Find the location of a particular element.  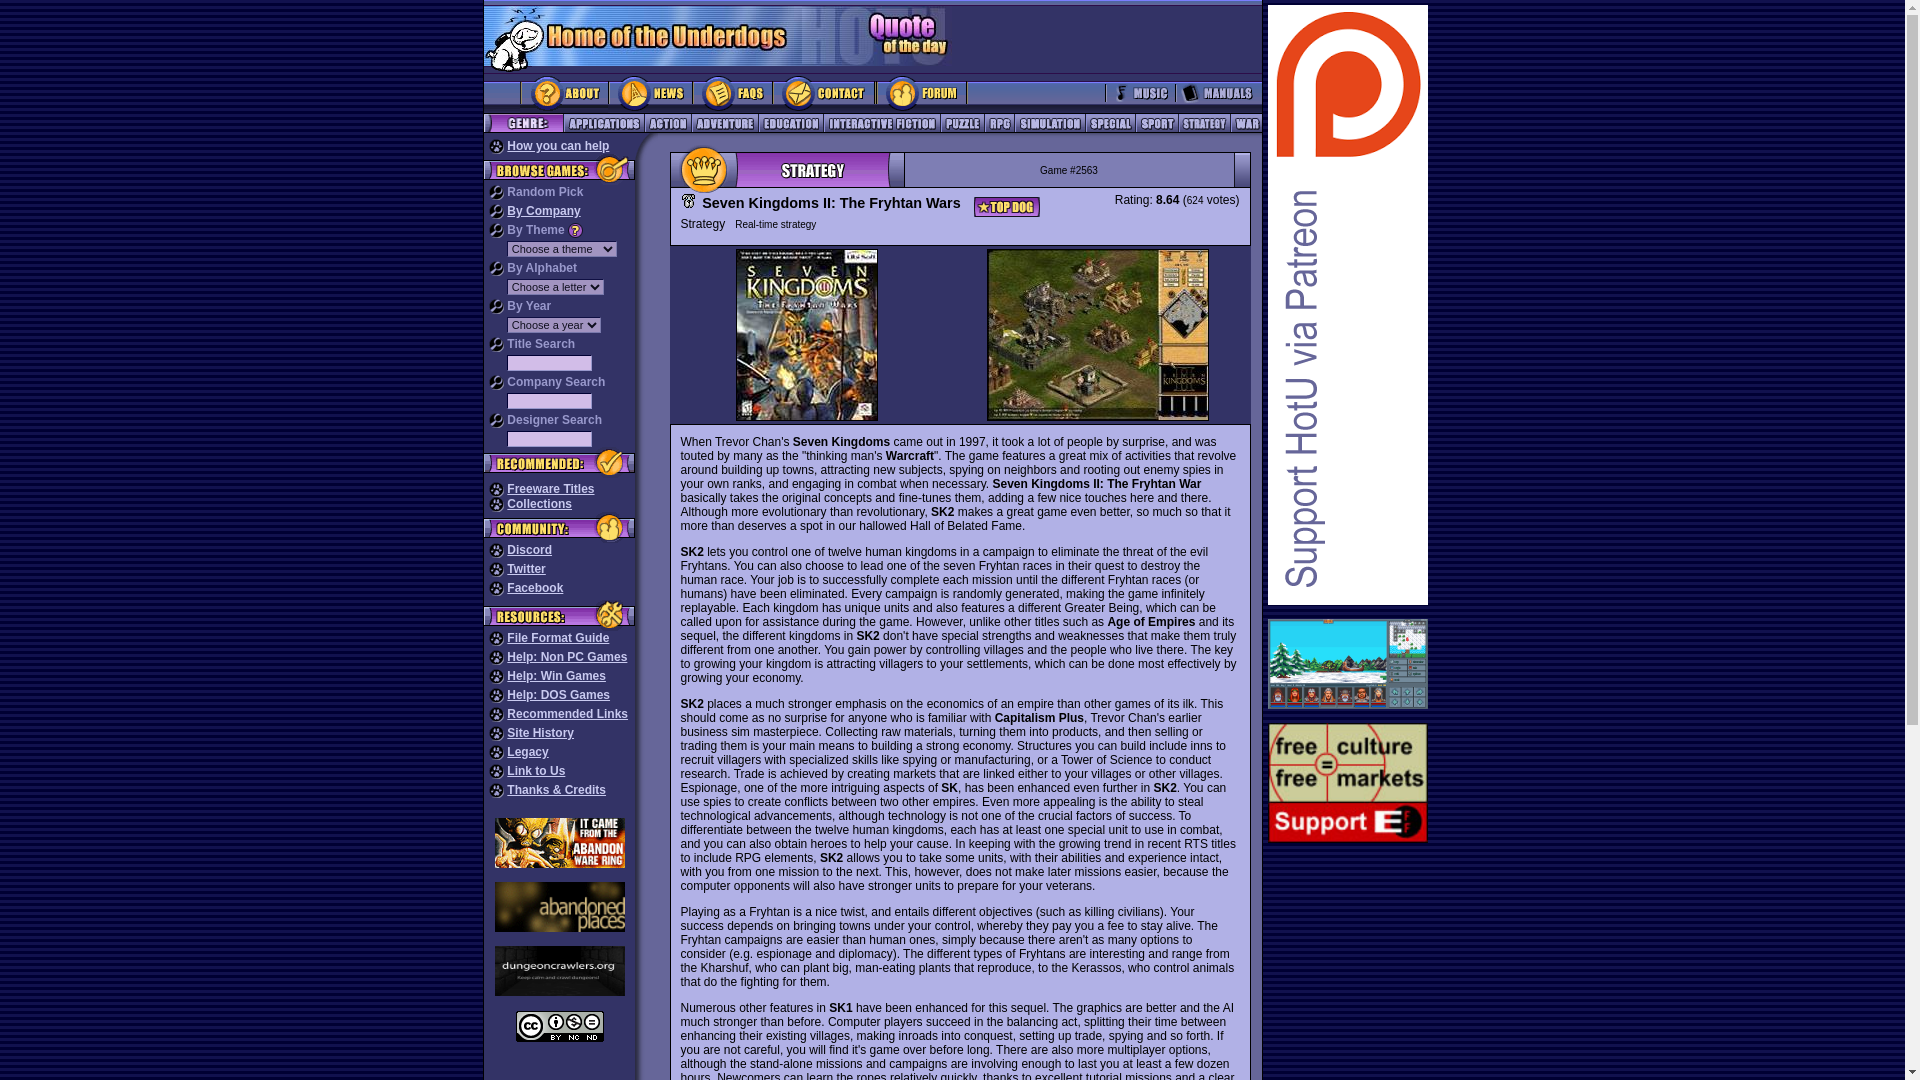

Collections is located at coordinates (539, 503).